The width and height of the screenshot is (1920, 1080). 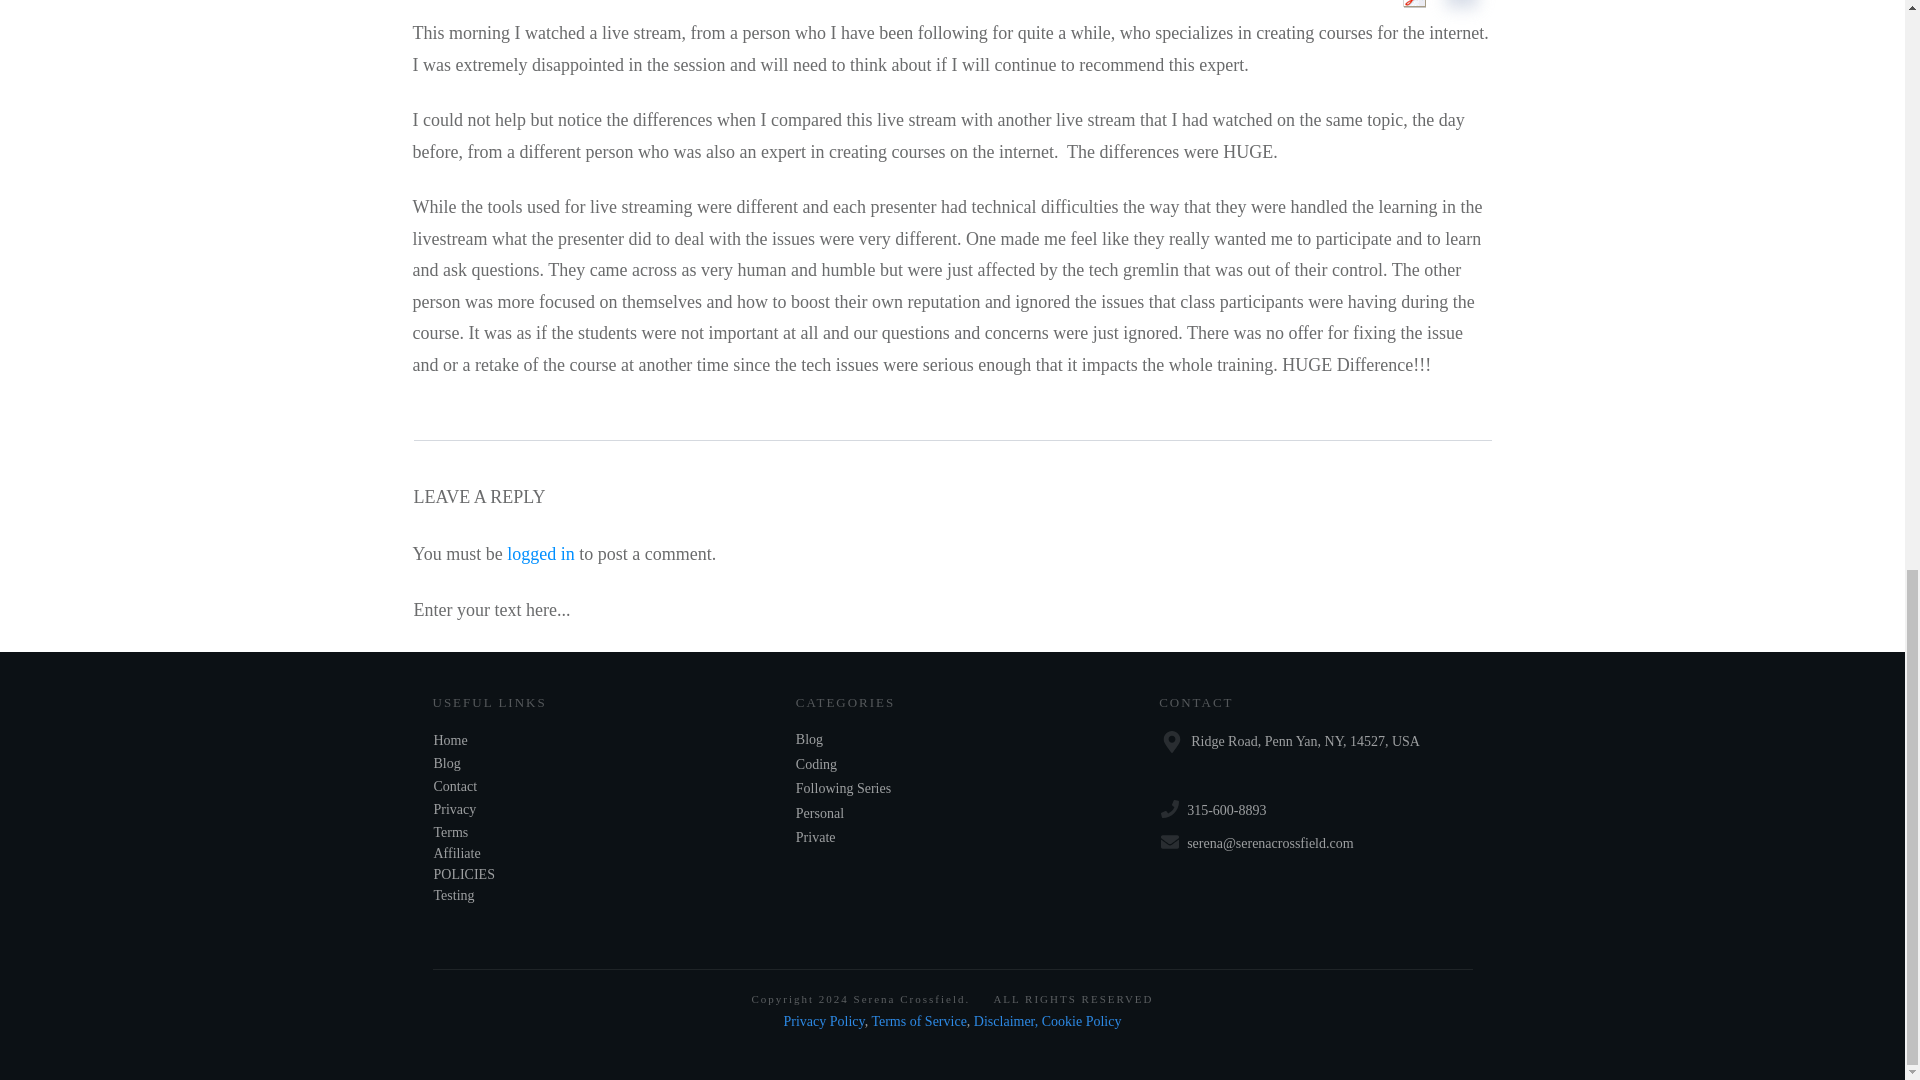 I want to click on Disclaimer,, so click(x=1006, y=1022).